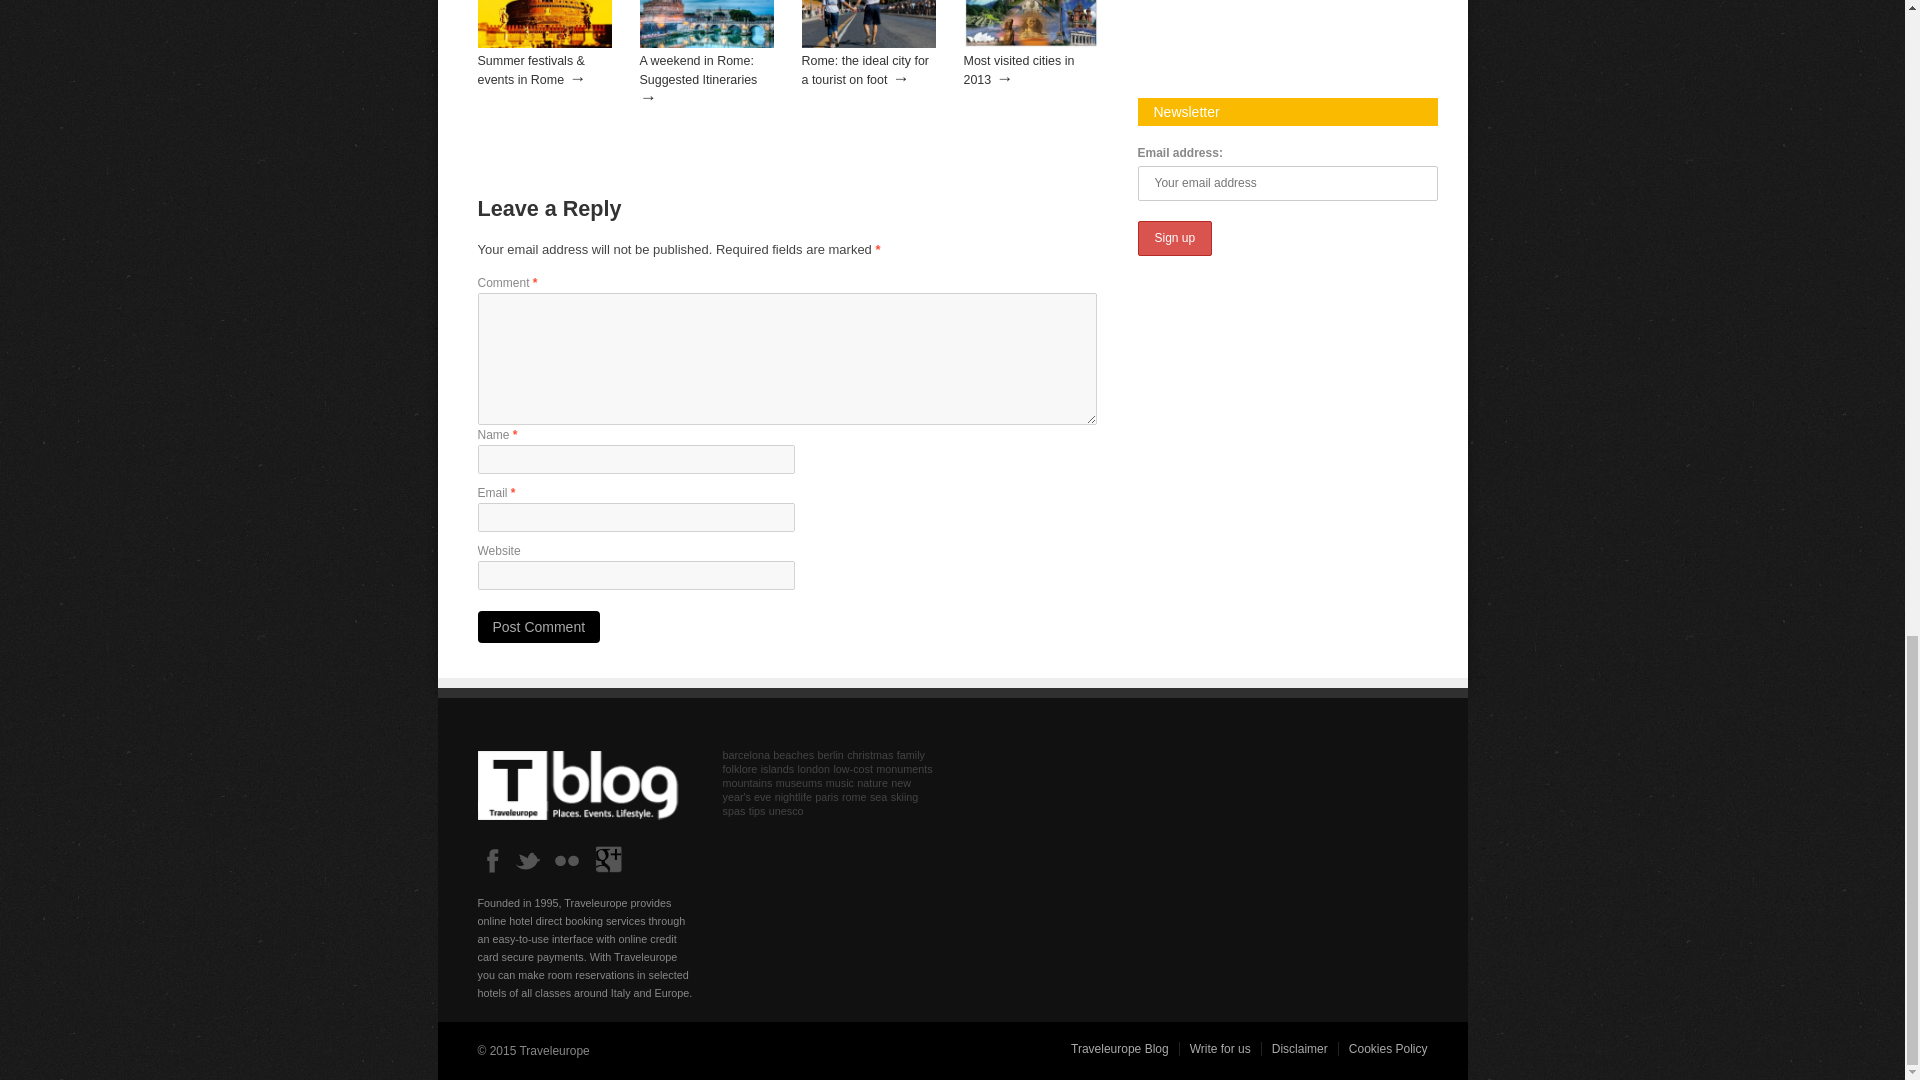 Image resolution: width=1920 pixels, height=1080 pixels. I want to click on Most visited cities in 2013, so click(1019, 70).